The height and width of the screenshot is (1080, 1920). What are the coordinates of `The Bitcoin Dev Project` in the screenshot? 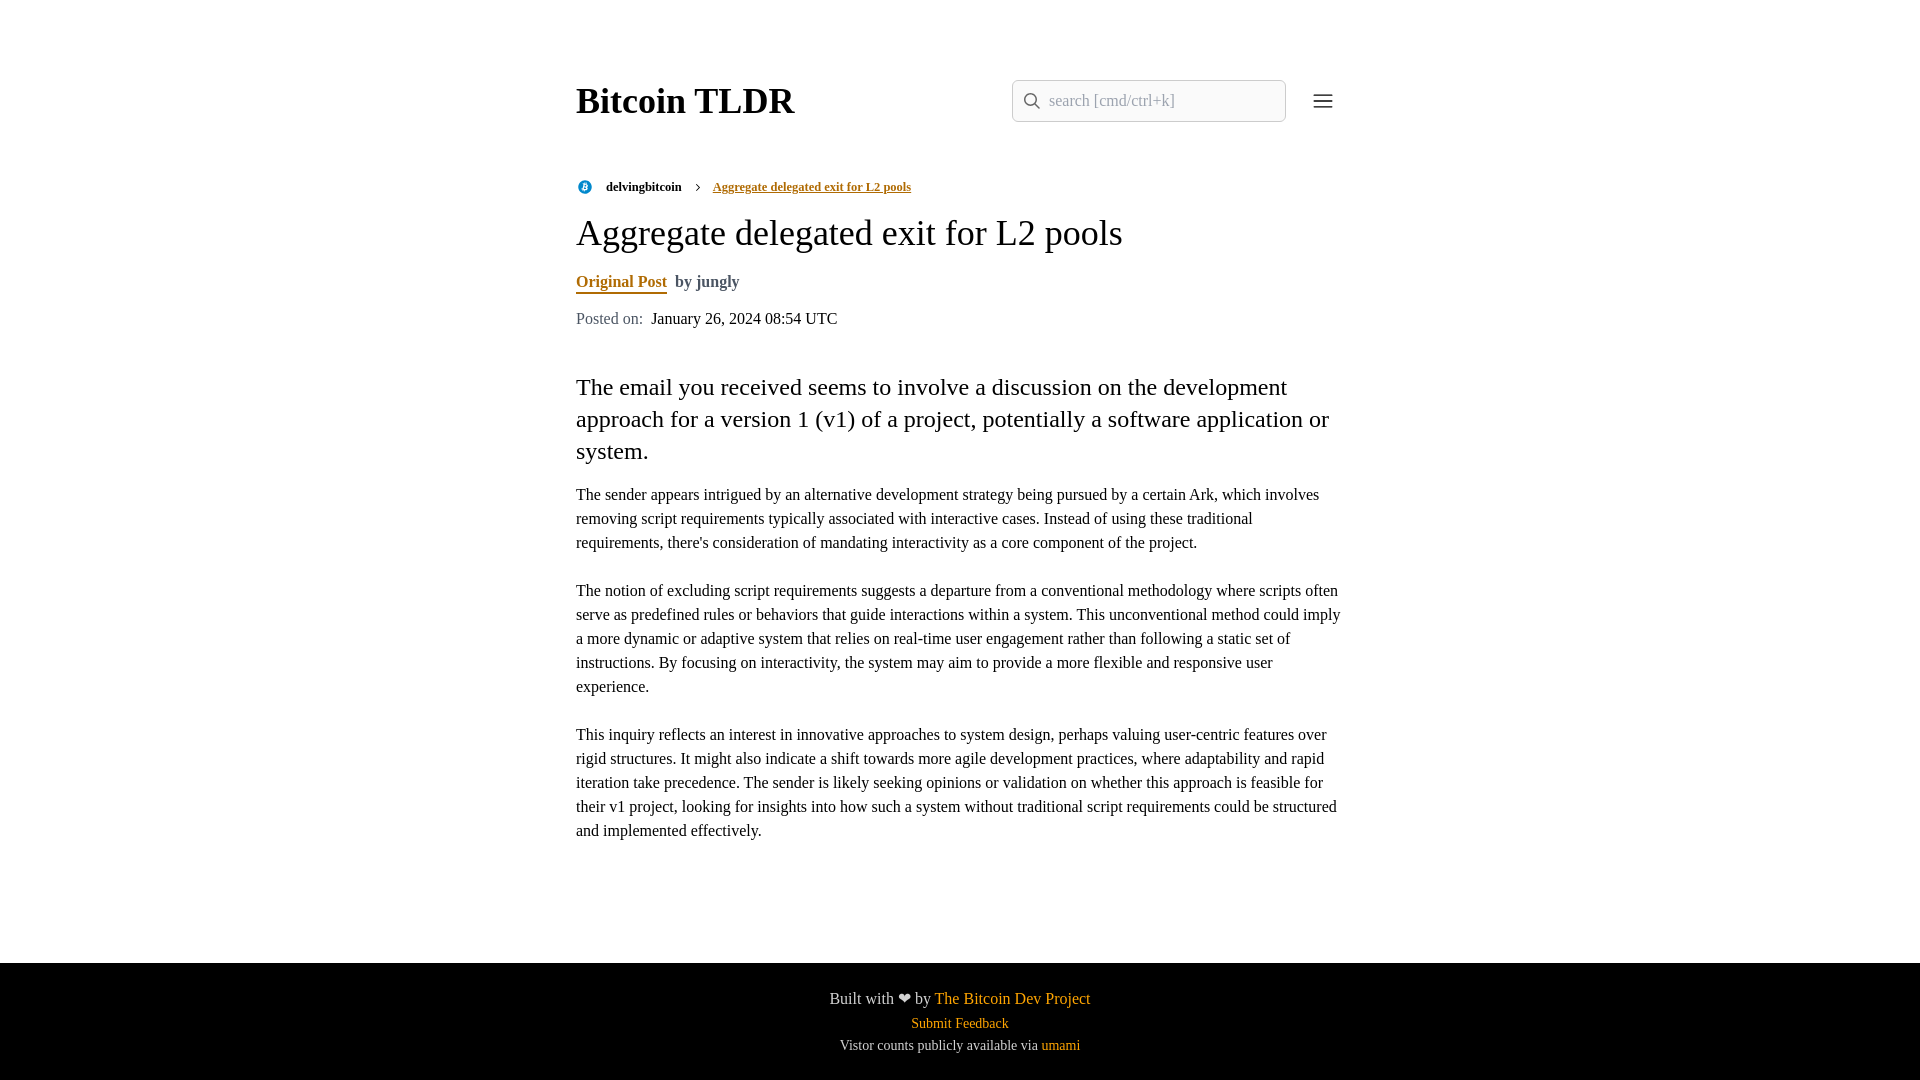 It's located at (1012, 998).